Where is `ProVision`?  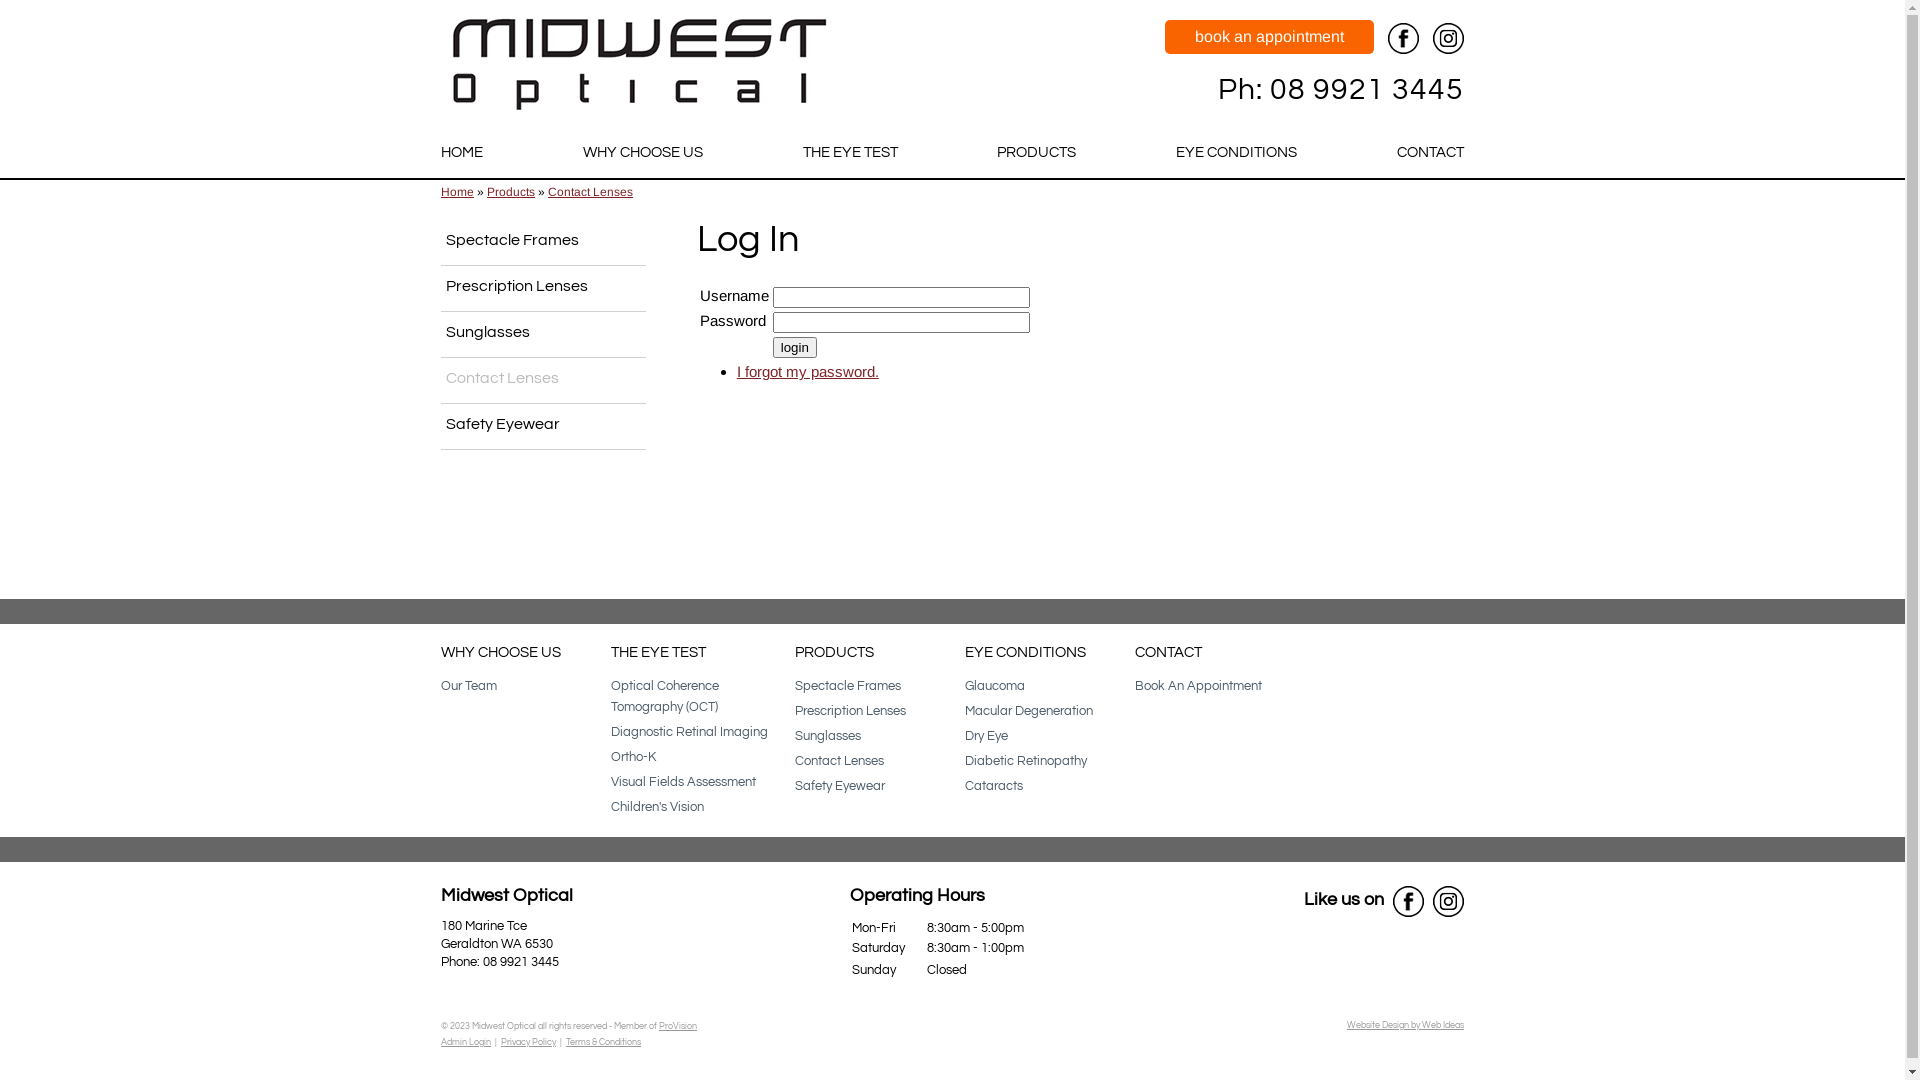 ProVision is located at coordinates (678, 1026).